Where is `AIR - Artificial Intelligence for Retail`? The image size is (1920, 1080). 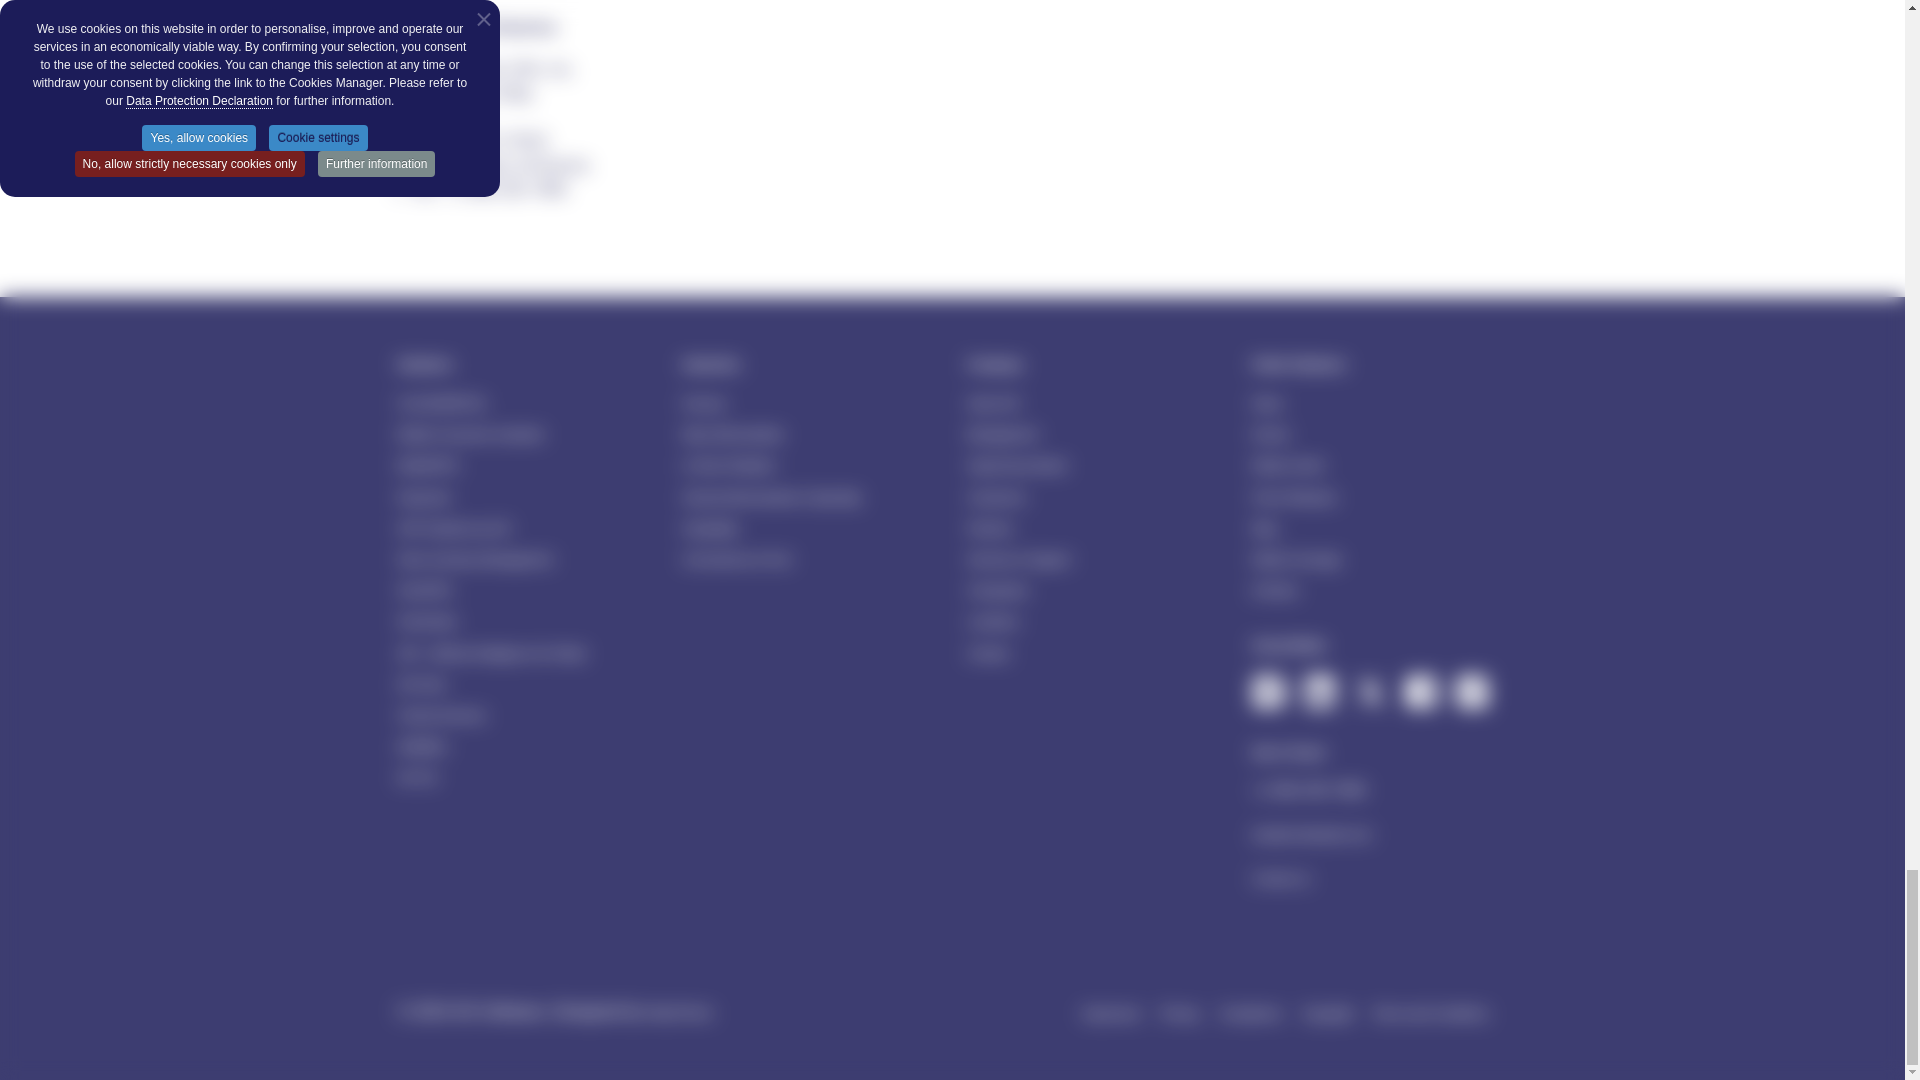
AIR - Artificial Intelligence for Retail is located at coordinates (491, 653).